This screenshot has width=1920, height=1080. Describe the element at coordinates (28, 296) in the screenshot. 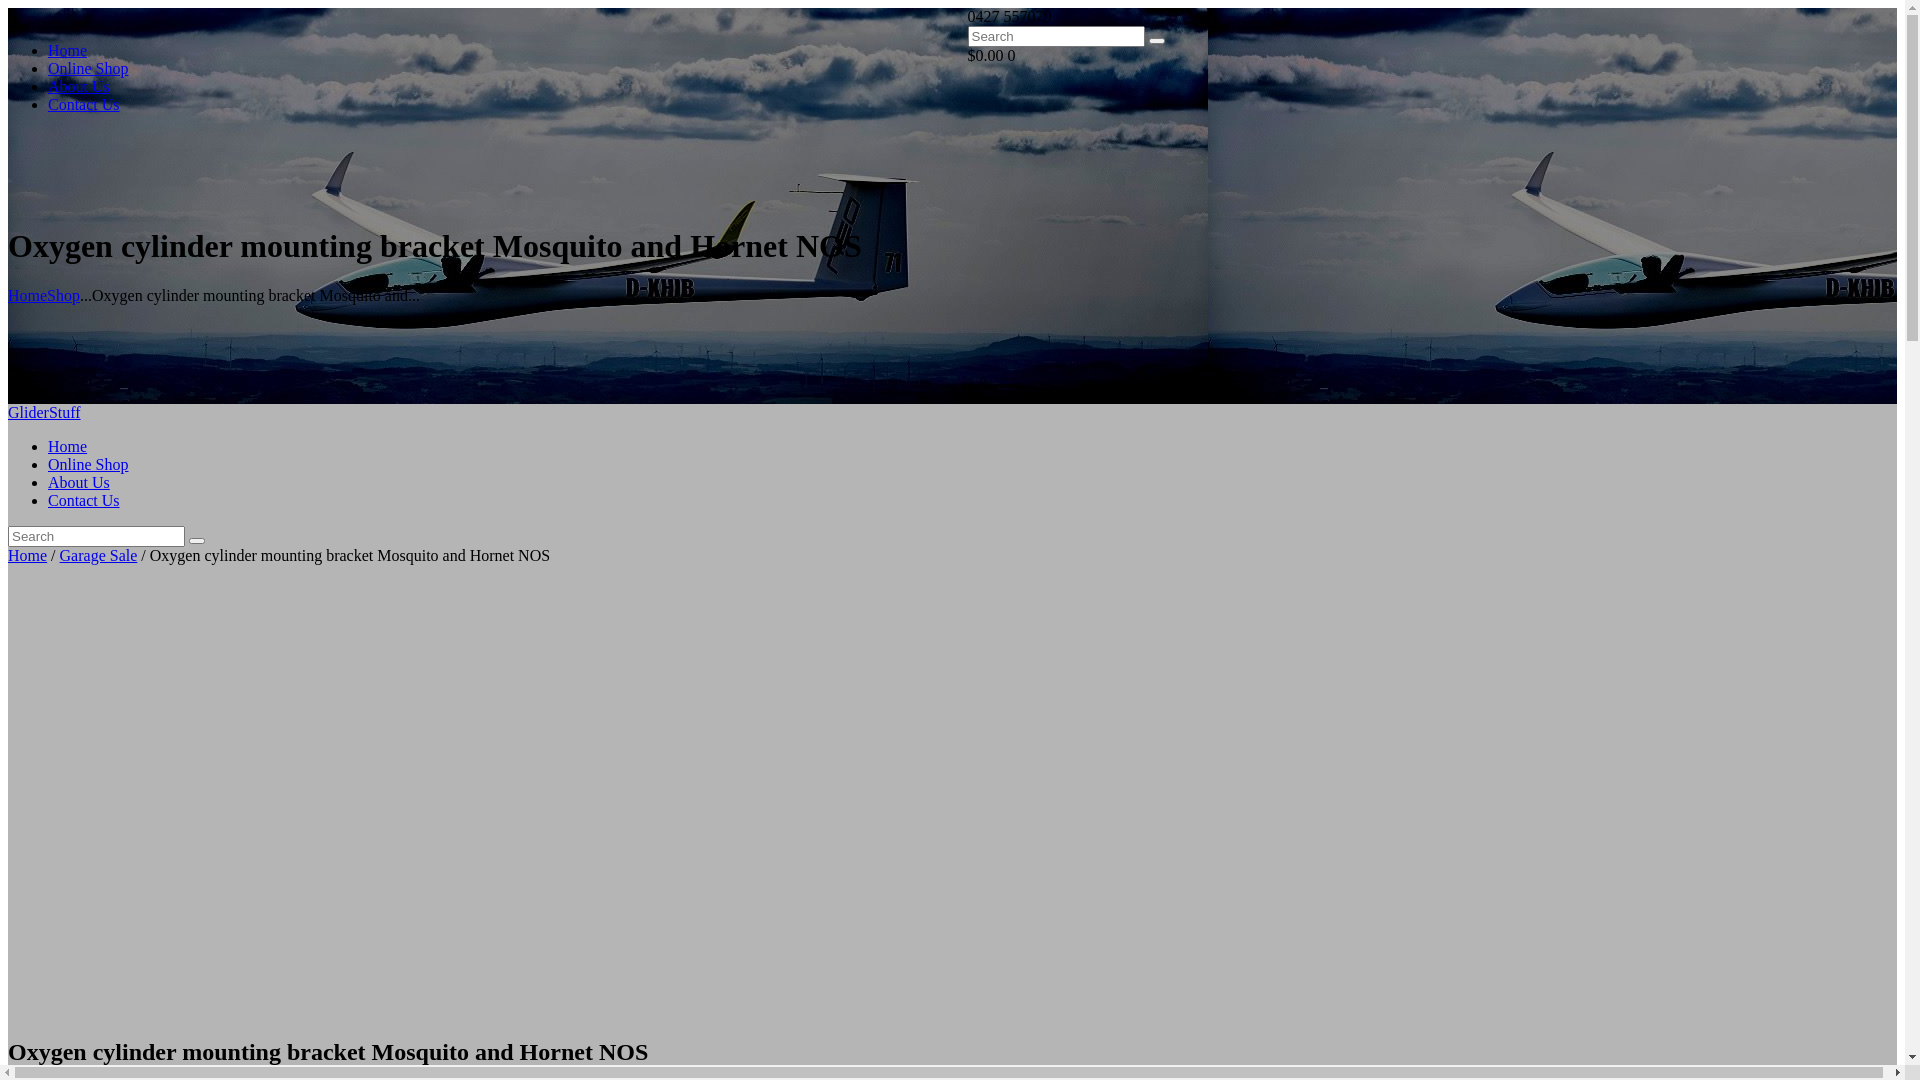

I see `Home` at that location.